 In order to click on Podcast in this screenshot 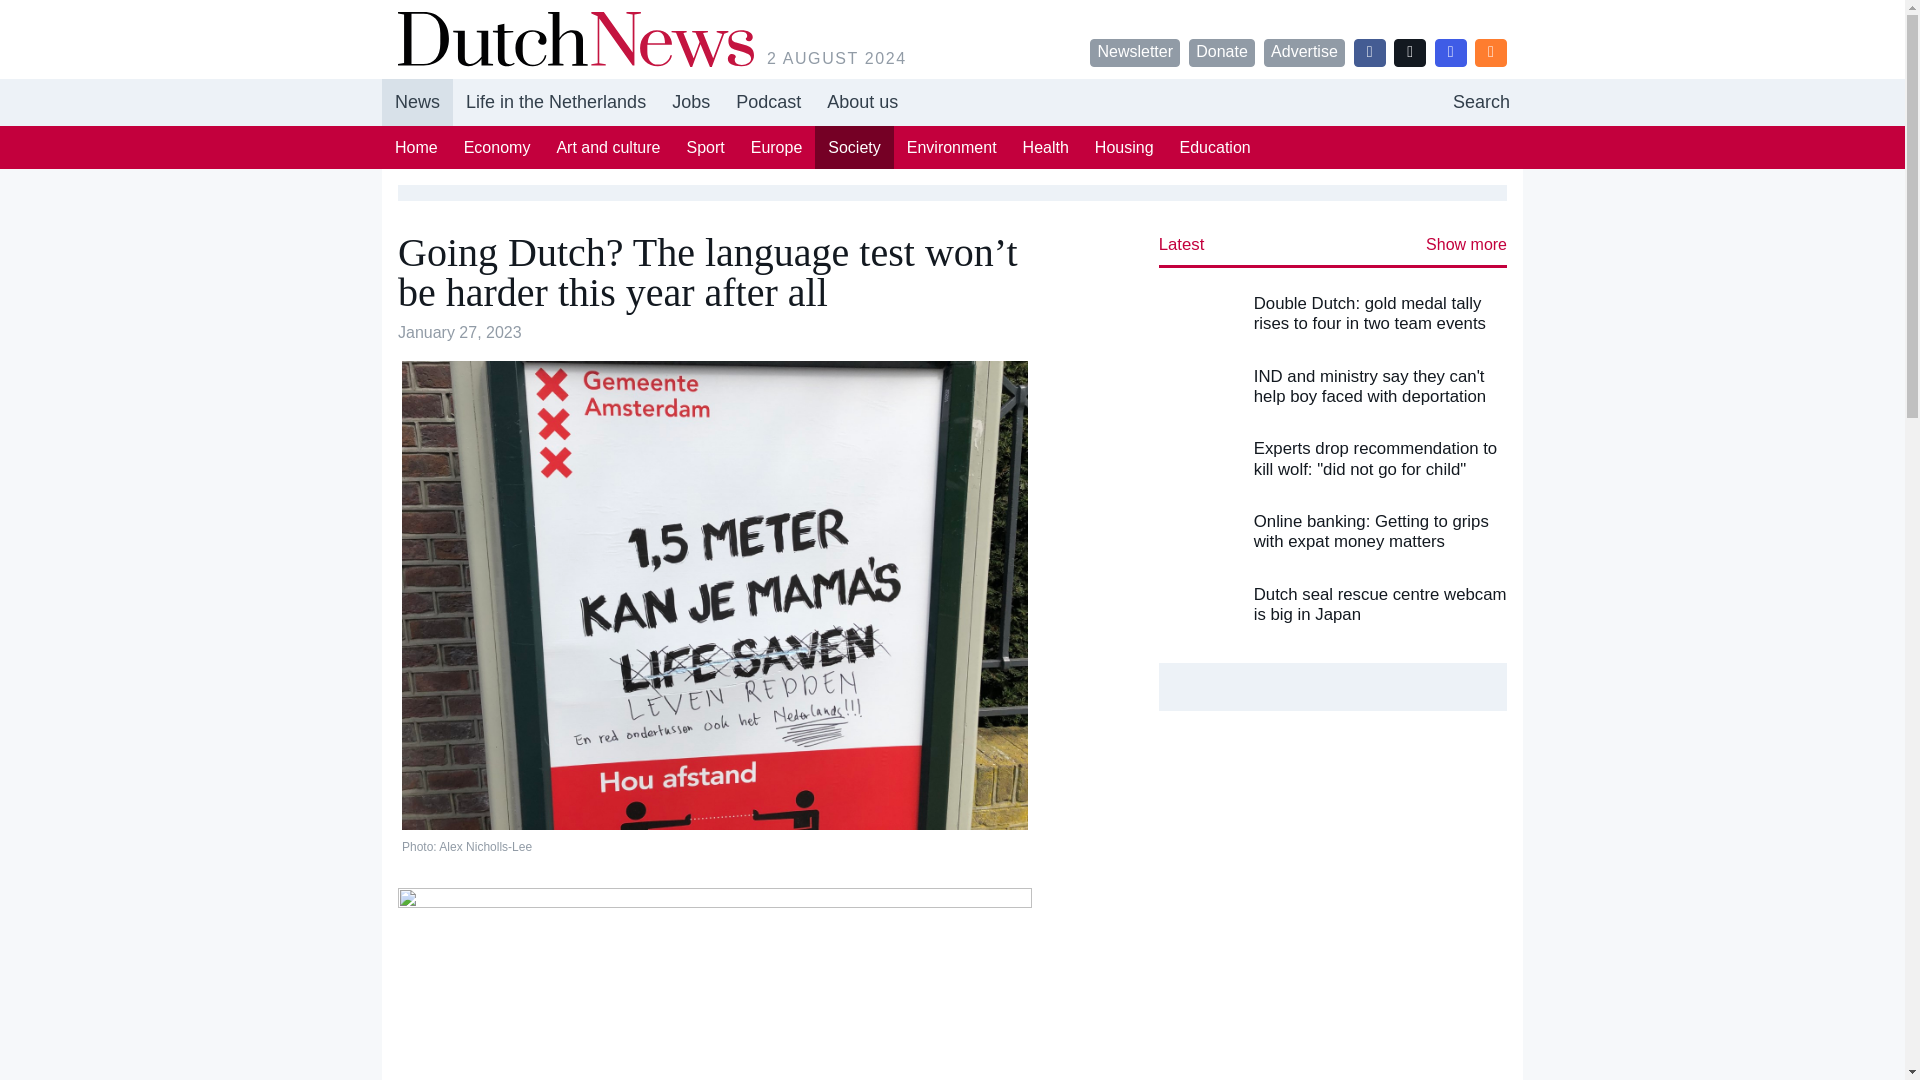, I will do `click(608, 147)`.